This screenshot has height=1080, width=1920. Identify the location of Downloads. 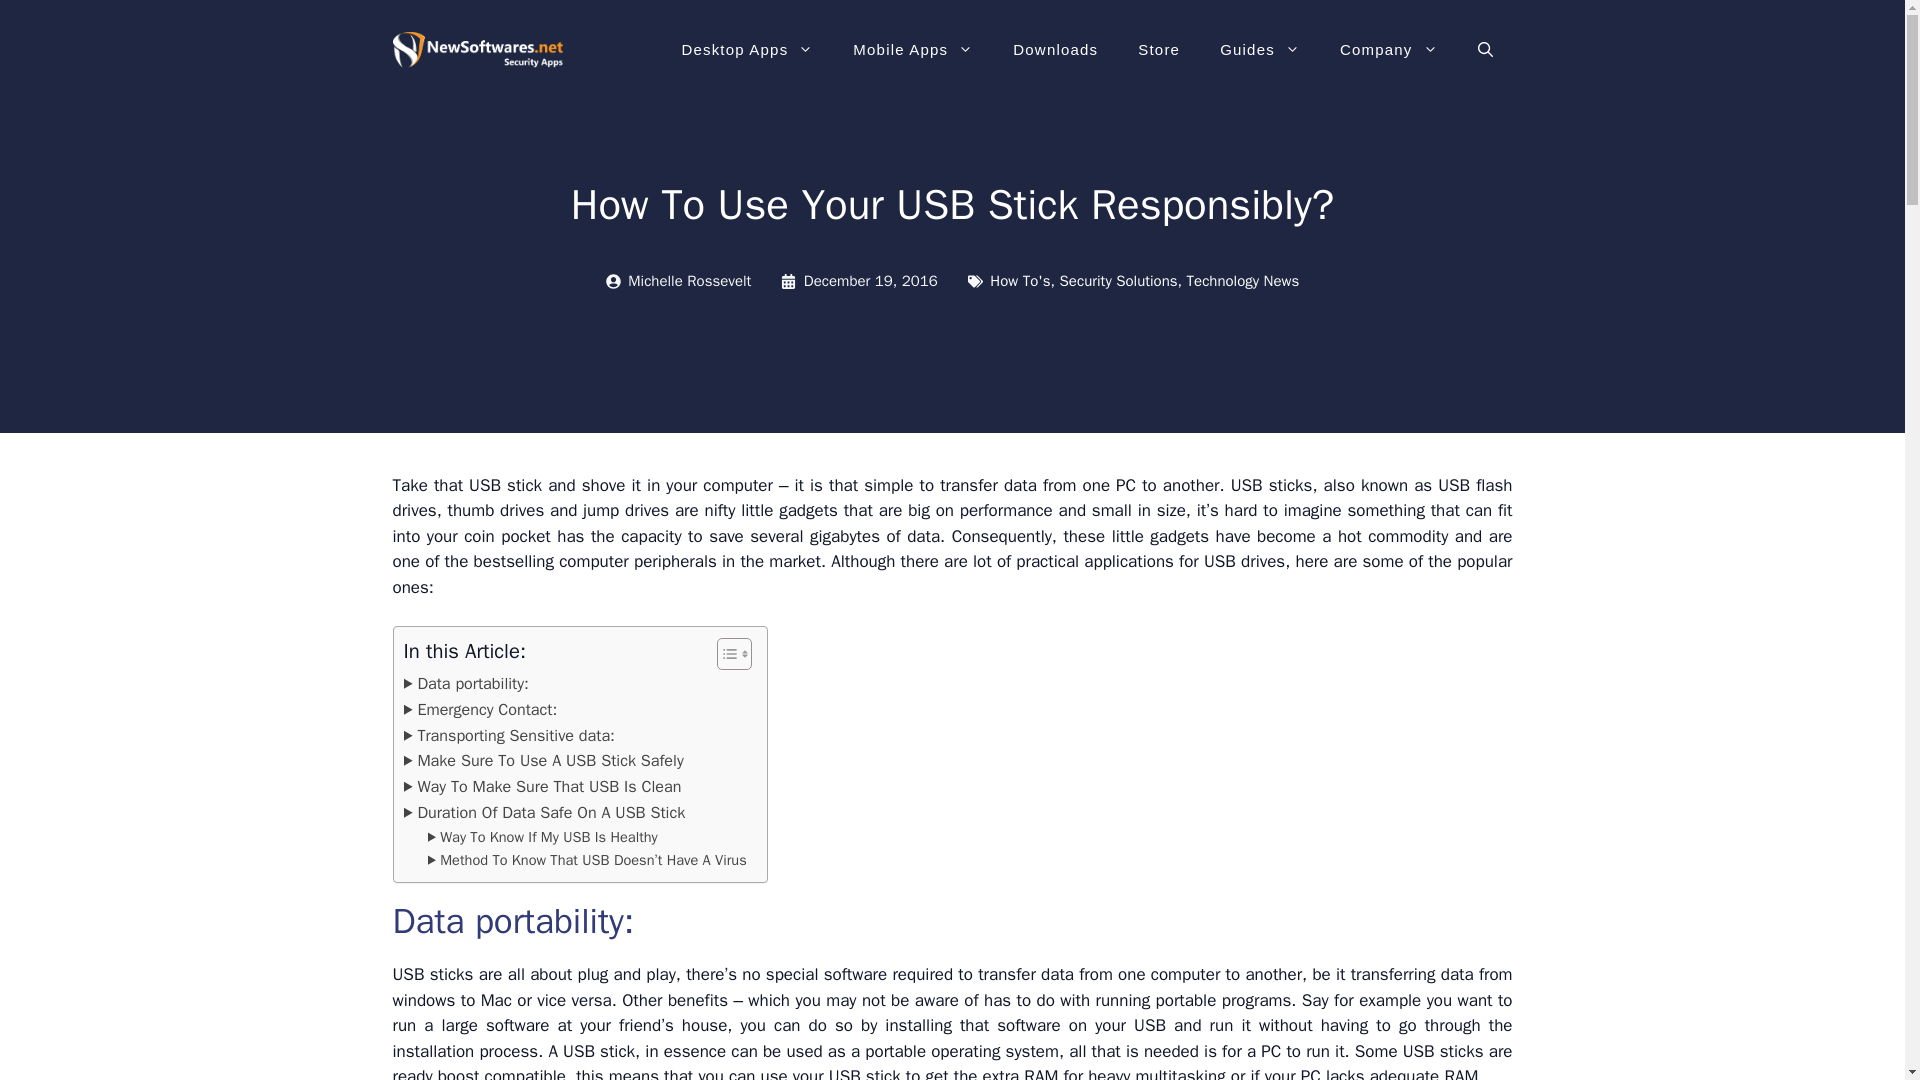
(1054, 50).